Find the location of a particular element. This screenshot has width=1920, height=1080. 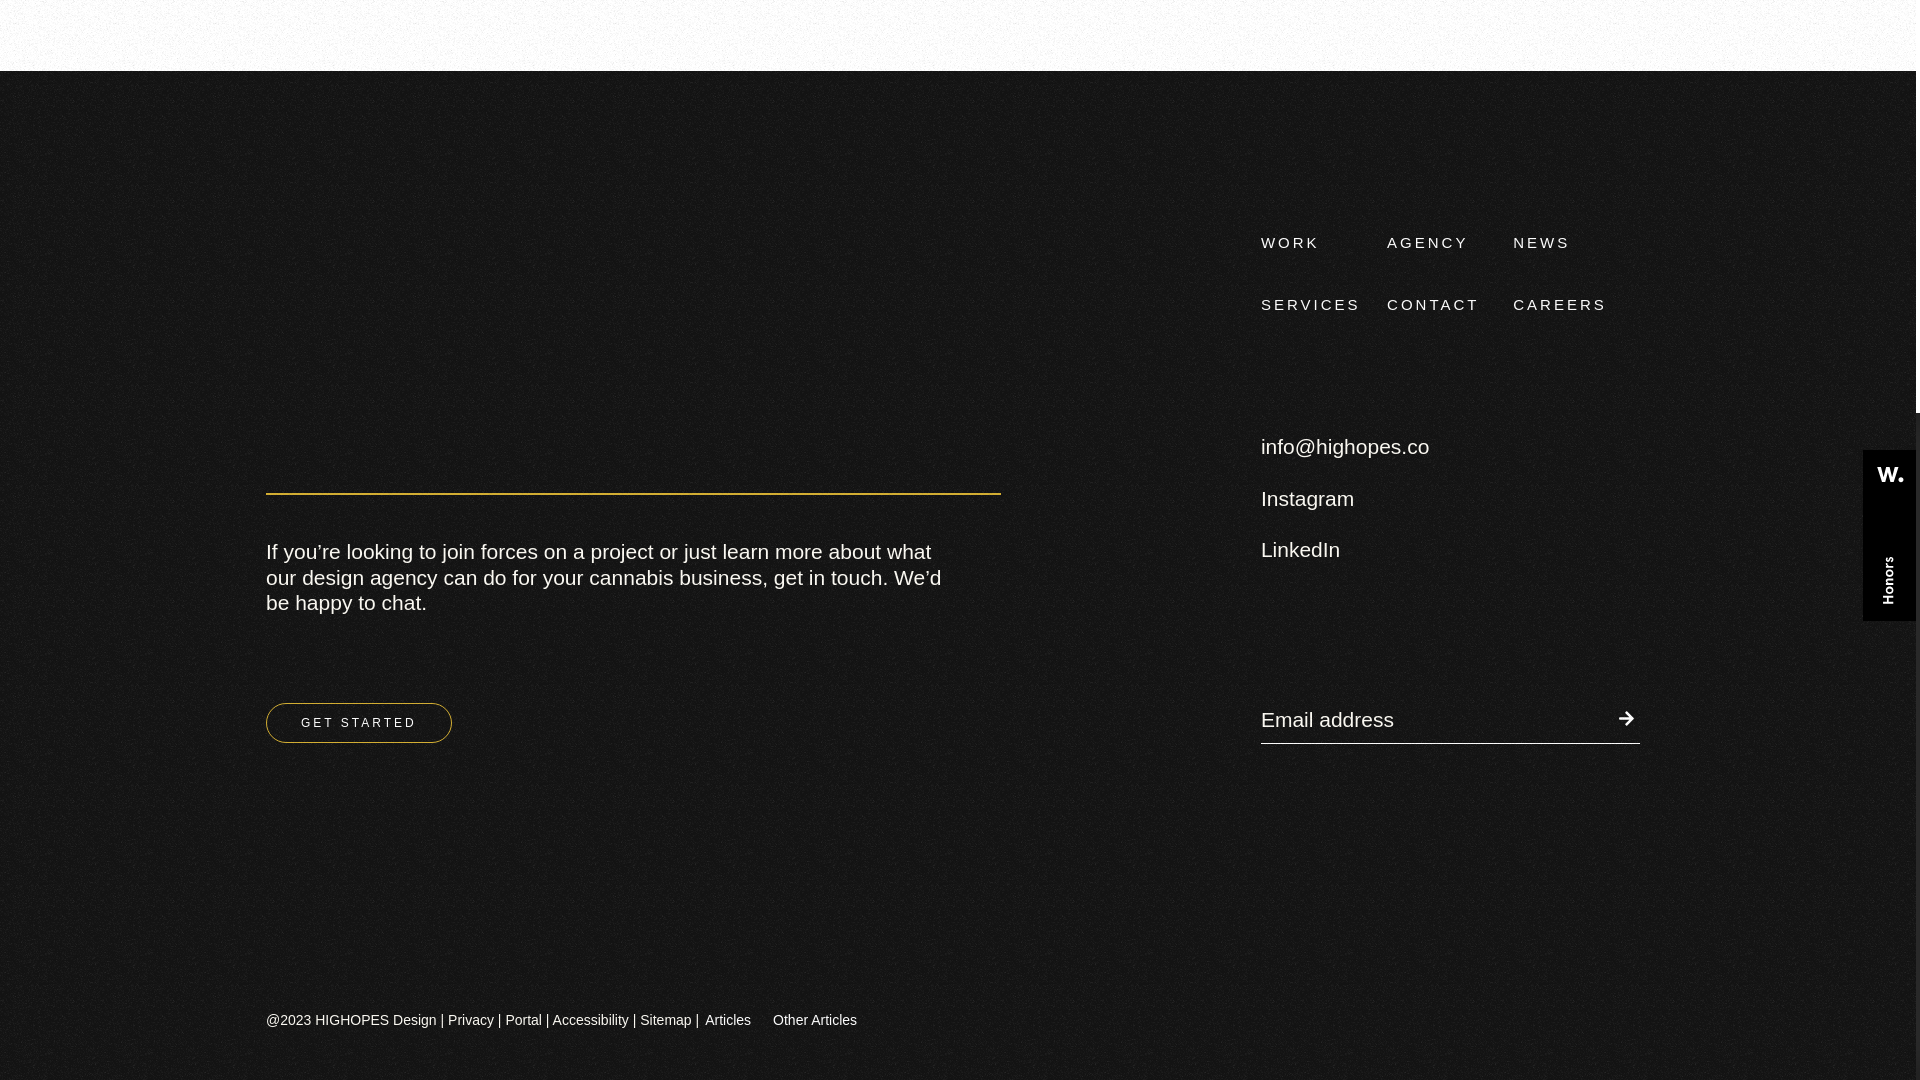

CAREERS is located at coordinates (1560, 304).